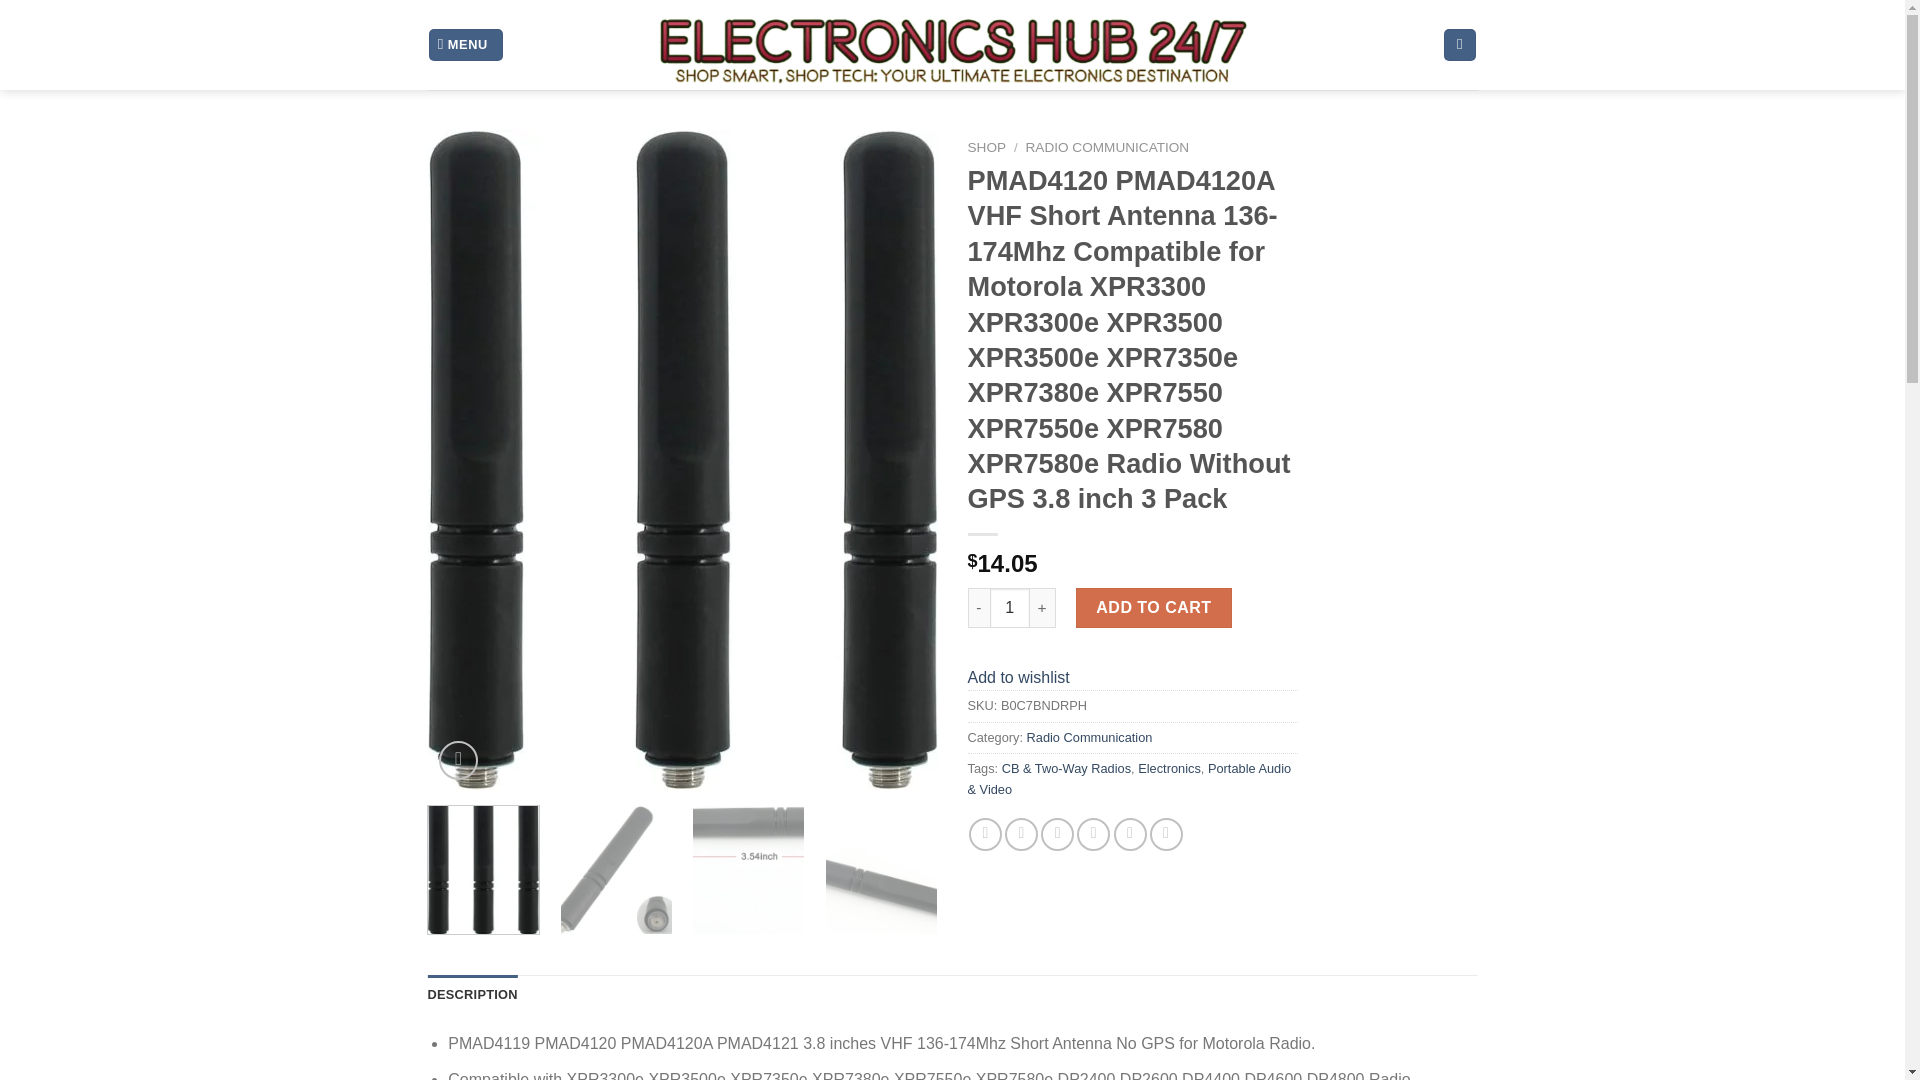  I want to click on Zoom, so click(458, 760).